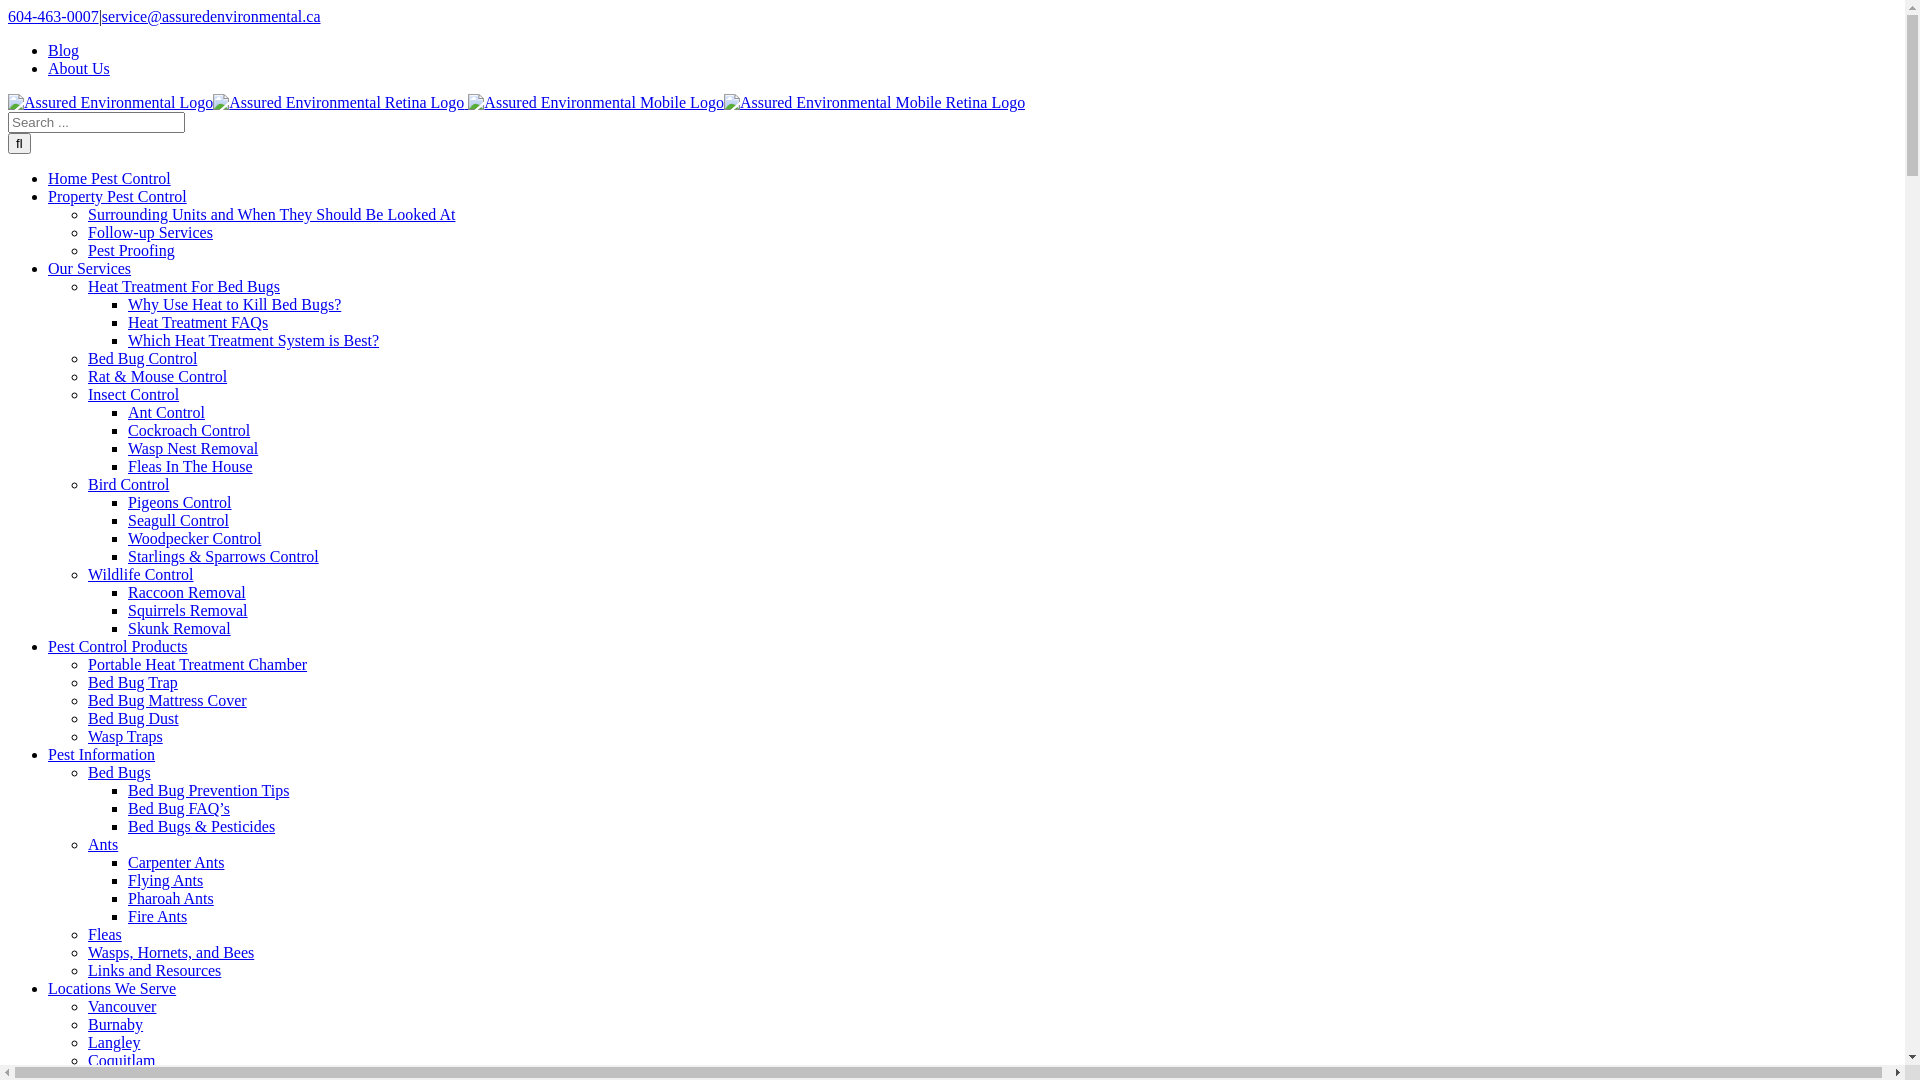  What do you see at coordinates (254, 340) in the screenshot?
I see `Which Heat Treatment System is Best?` at bounding box center [254, 340].